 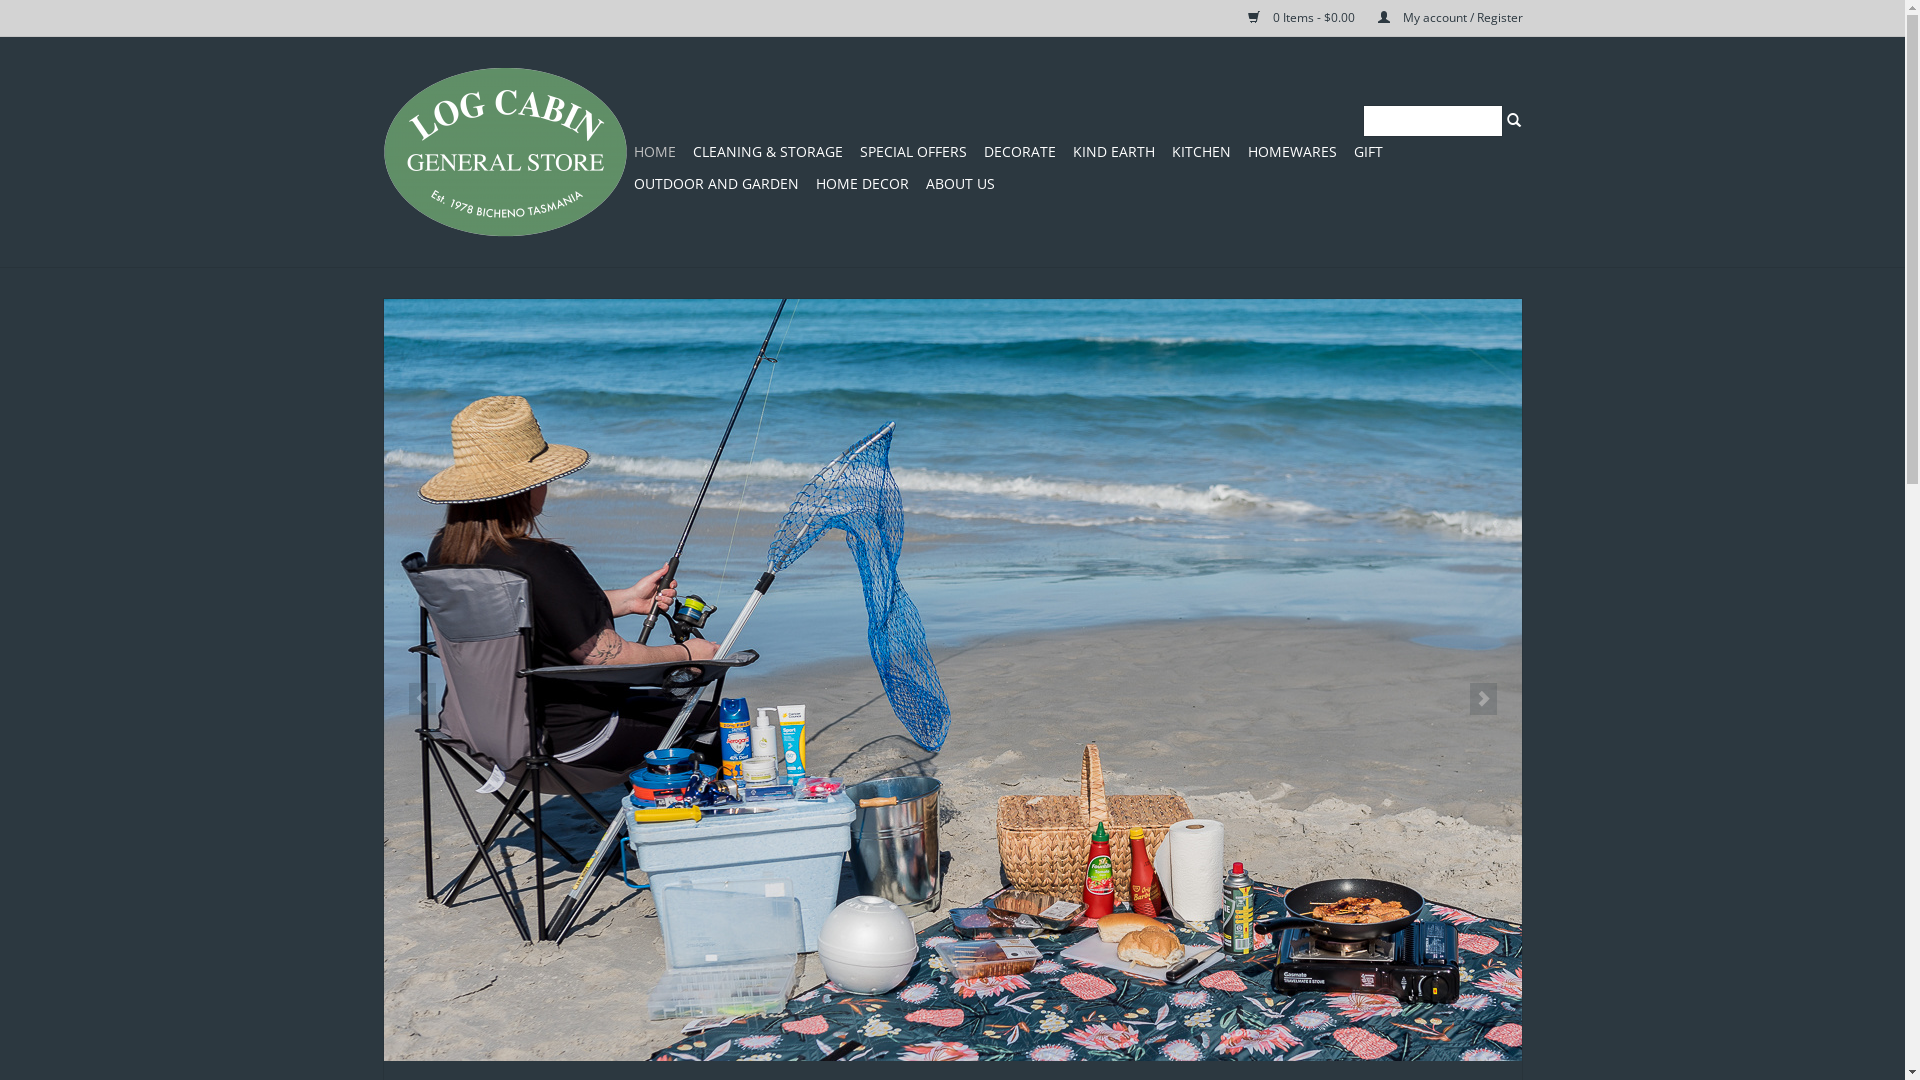 I want to click on DECORATE, so click(x=1020, y=152).